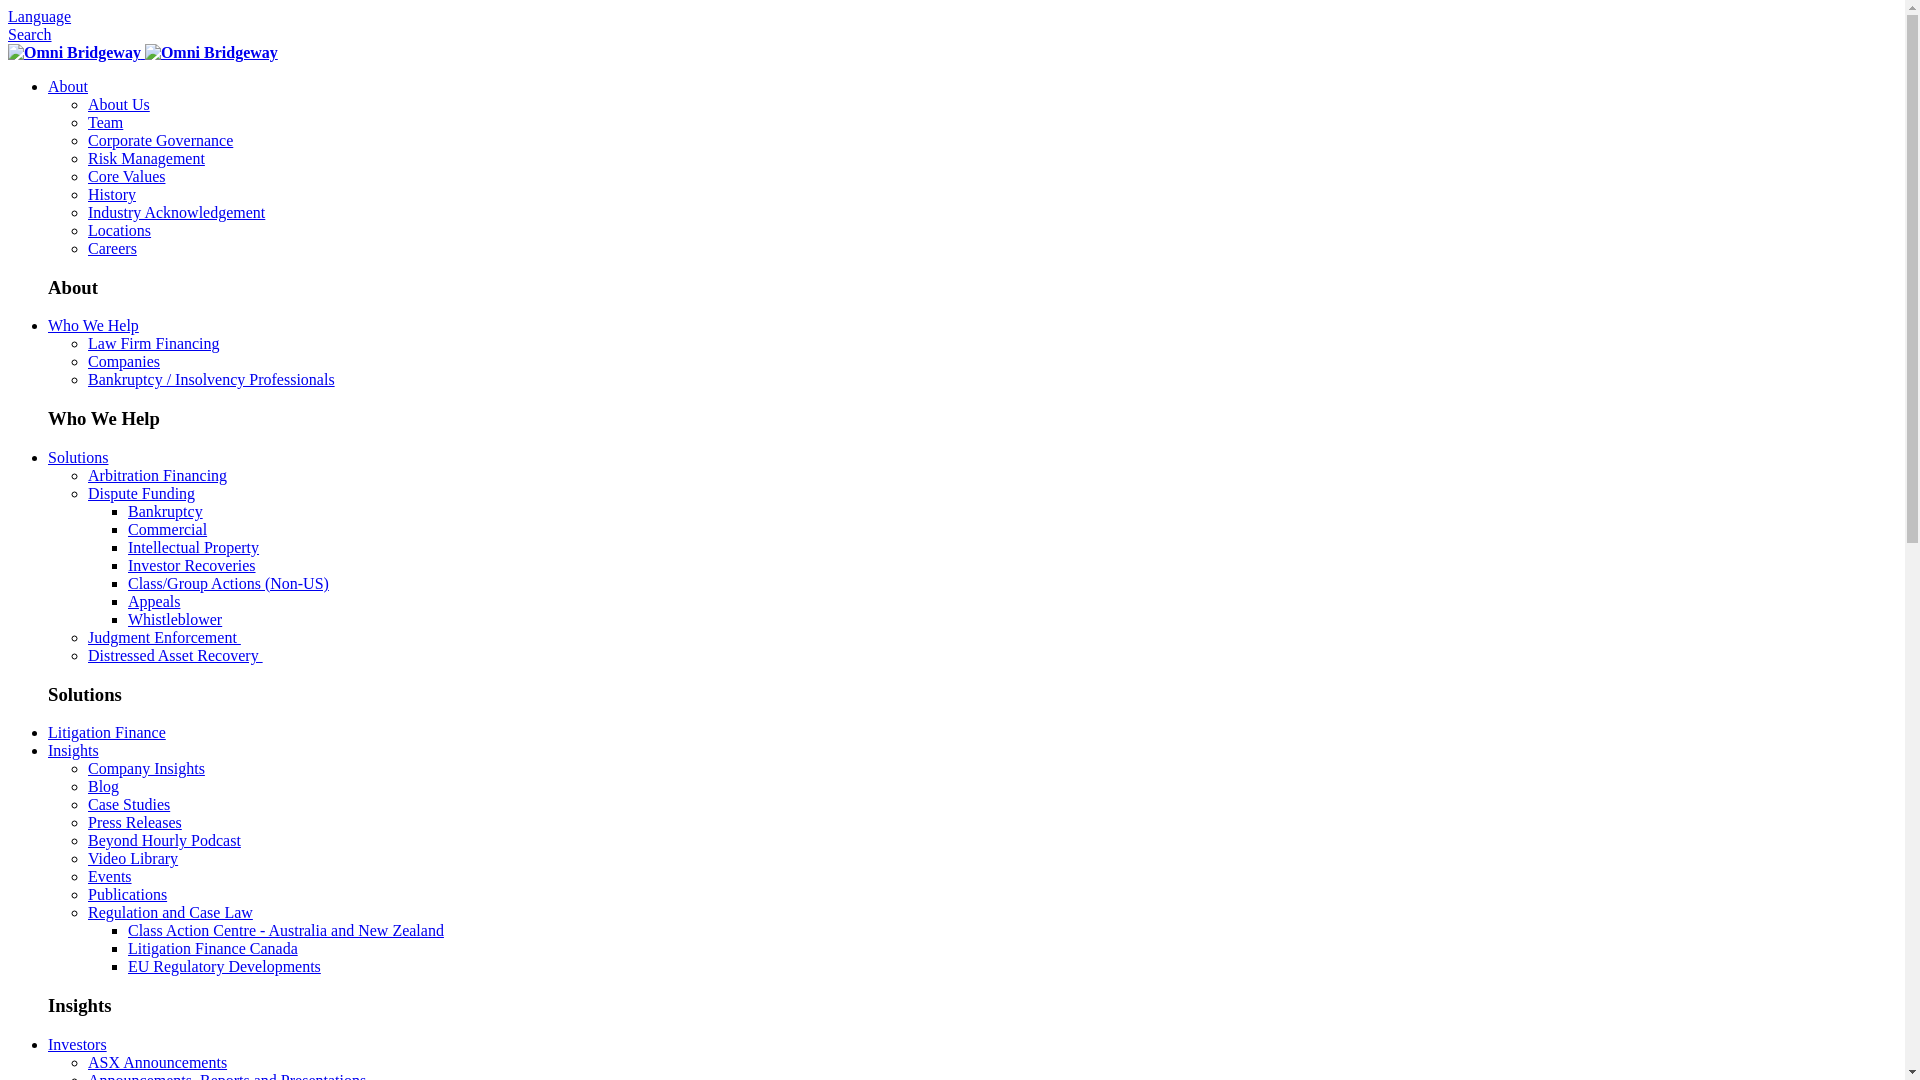 The height and width of the screenshot is (1080, 1920). I want to click on Video Library, so click(133, 858).